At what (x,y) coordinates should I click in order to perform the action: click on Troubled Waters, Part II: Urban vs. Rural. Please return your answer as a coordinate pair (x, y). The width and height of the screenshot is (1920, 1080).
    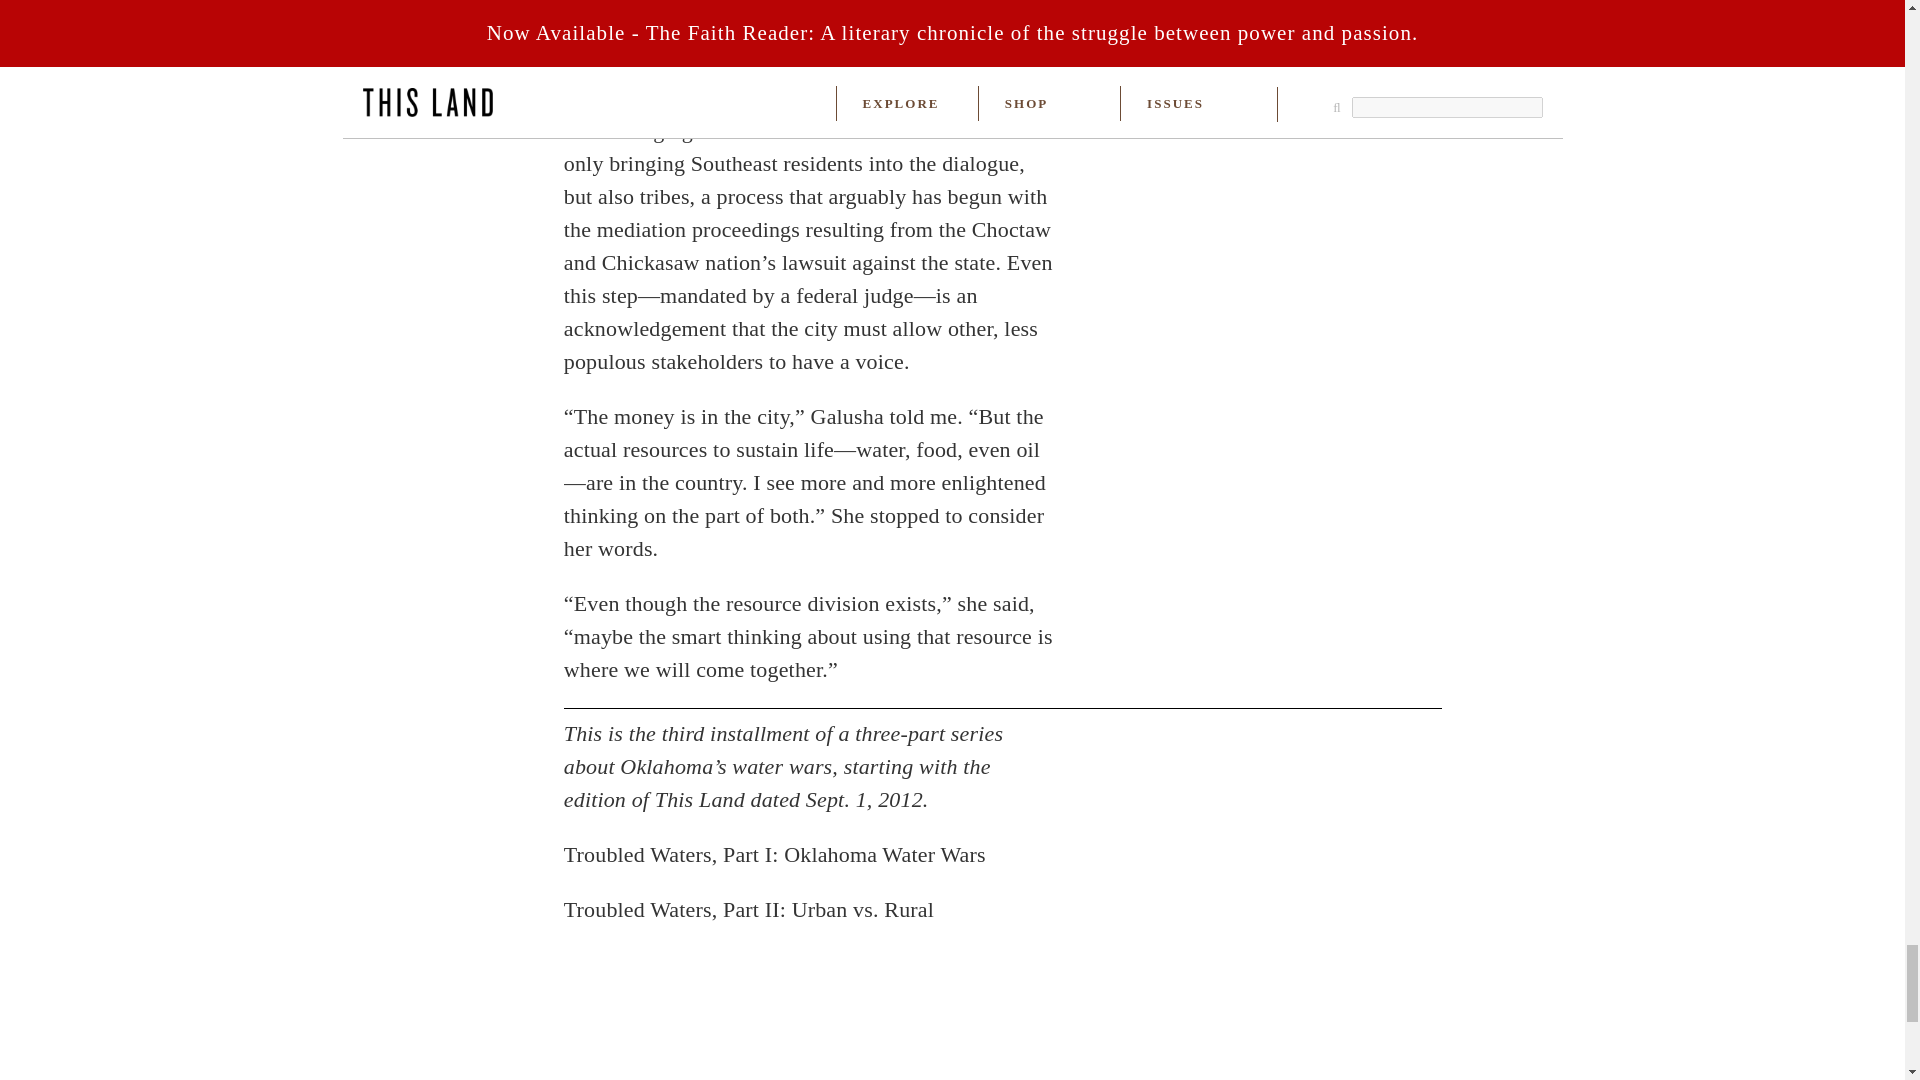
    Looking at the image, I should click on (748, 910).